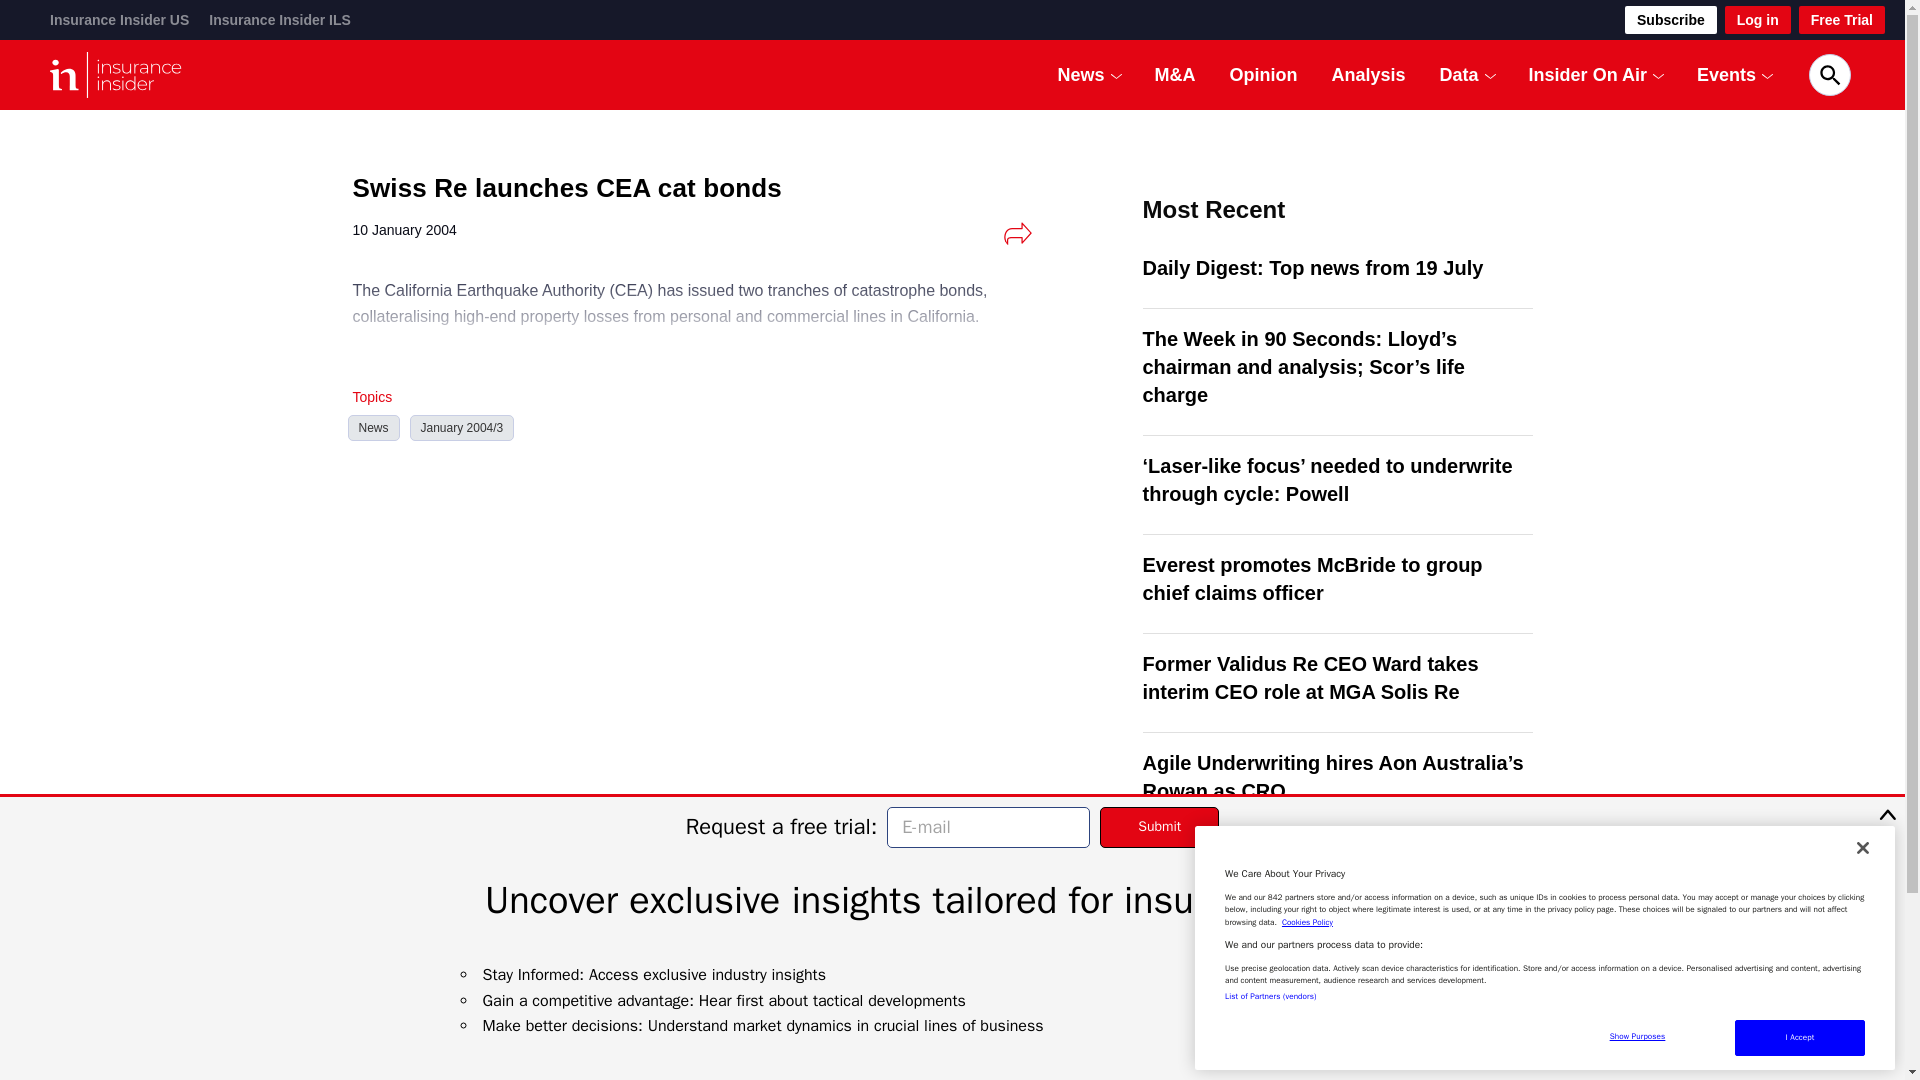 The width and height of the screenshot is (1920, 1080). Describe the element at coordinates (1842, 20) in the screenshot. I see `Free Trial` at that location.